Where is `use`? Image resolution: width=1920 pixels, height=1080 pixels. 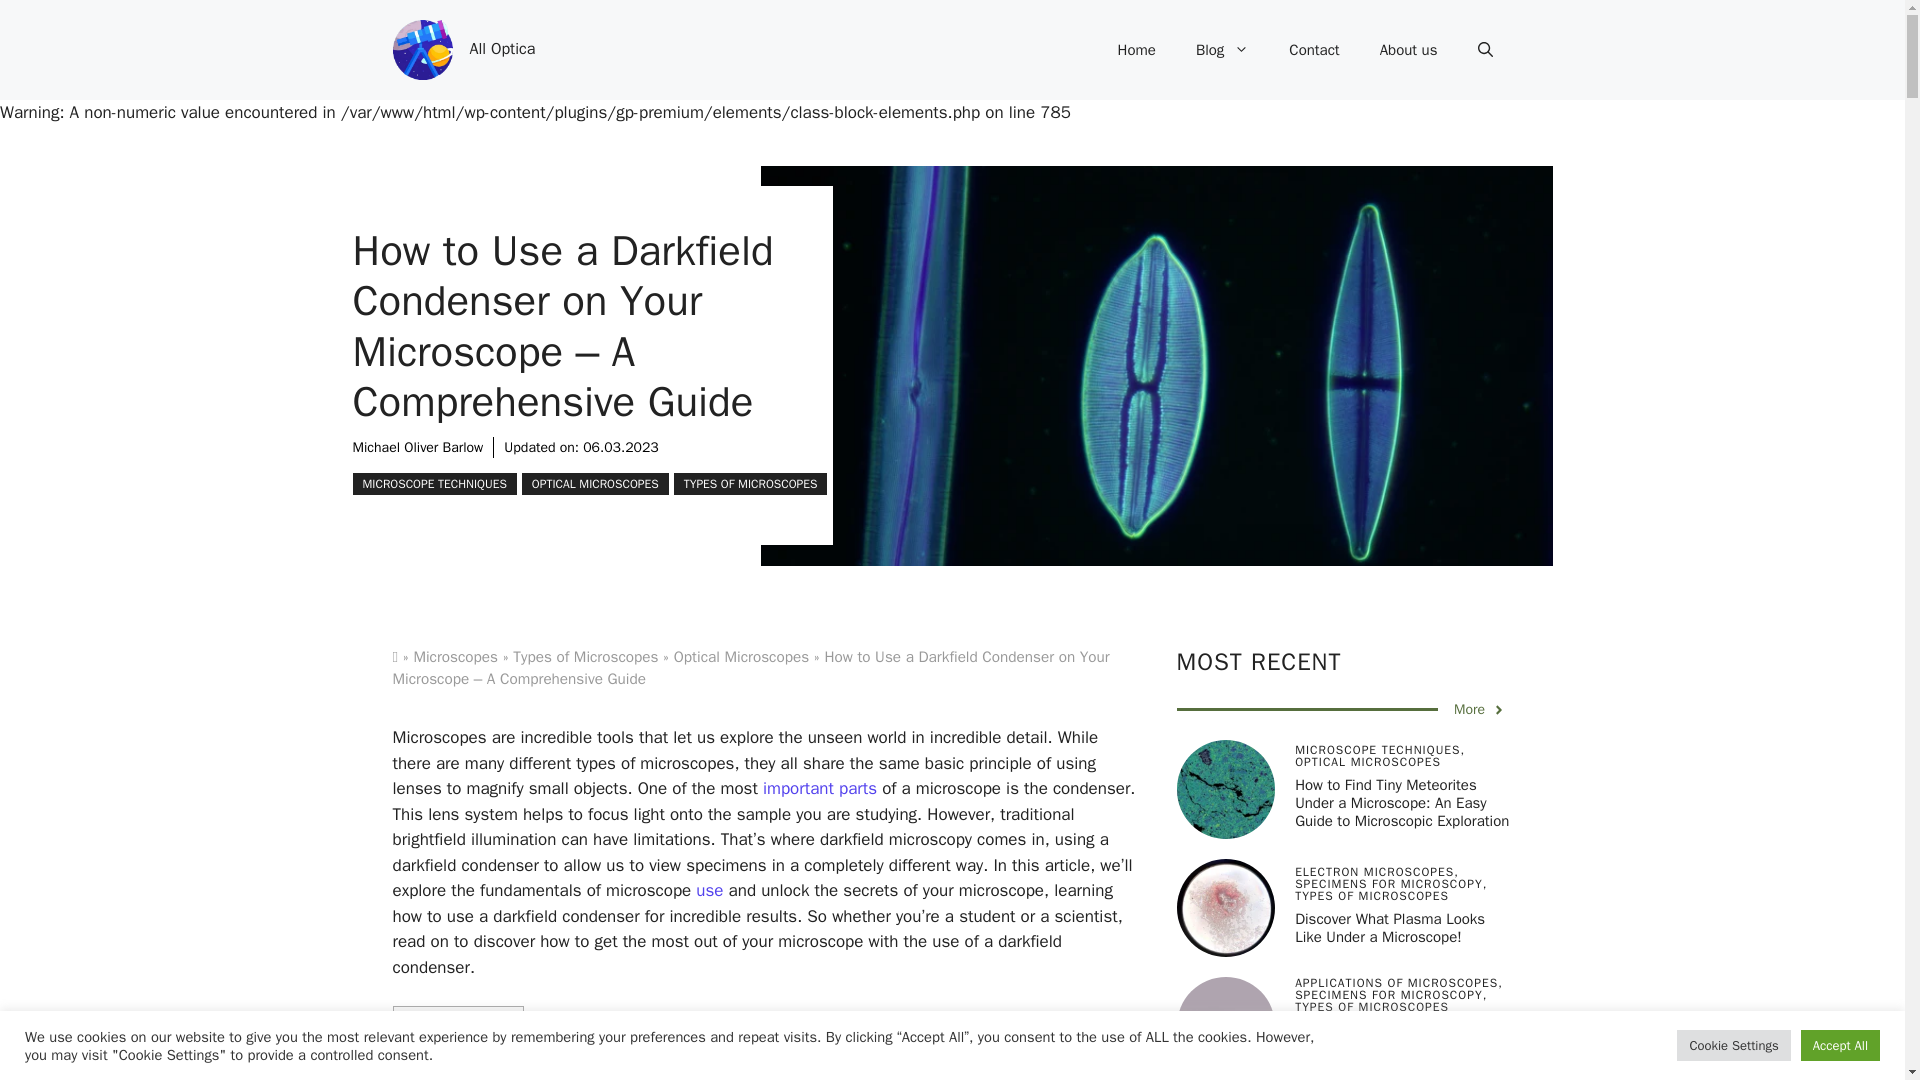
use is located at coordinates (709, 890).